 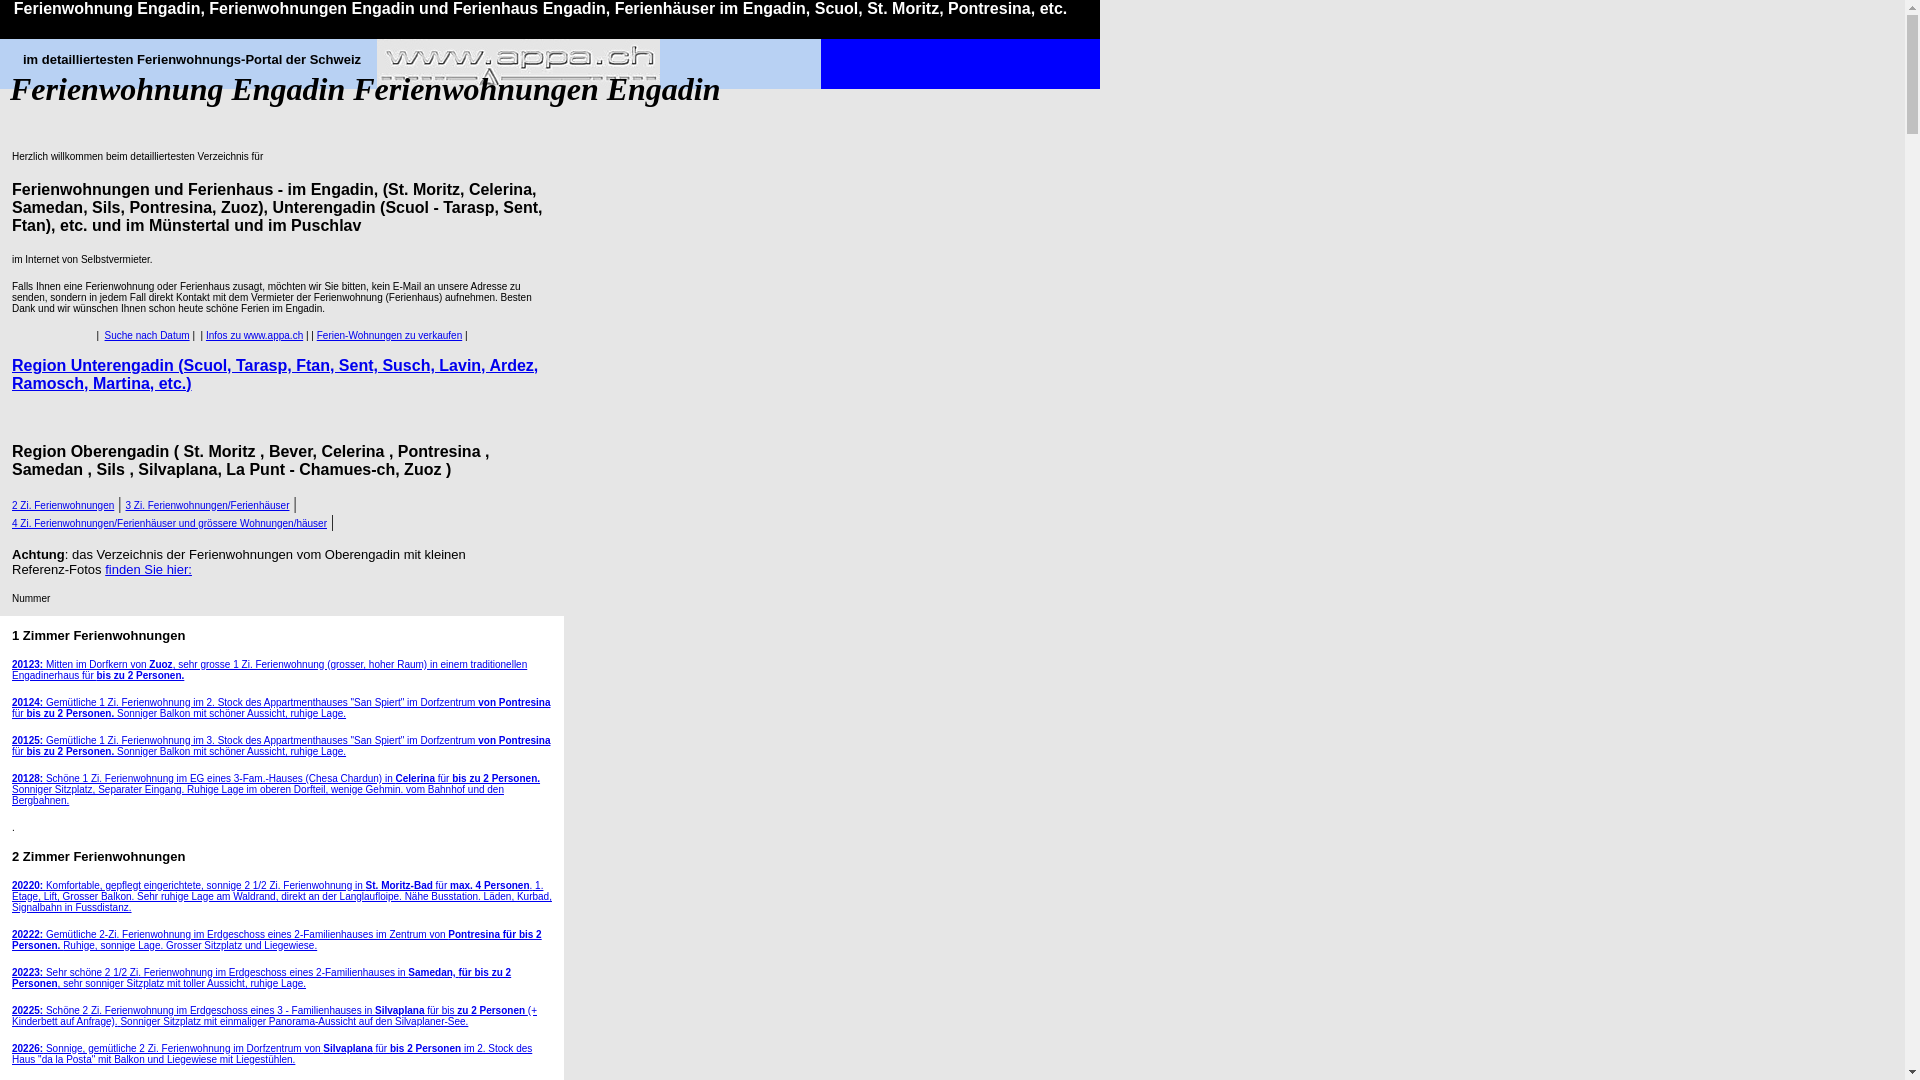 I want to click on finden Sie hier:, so click(x=148, y=570).